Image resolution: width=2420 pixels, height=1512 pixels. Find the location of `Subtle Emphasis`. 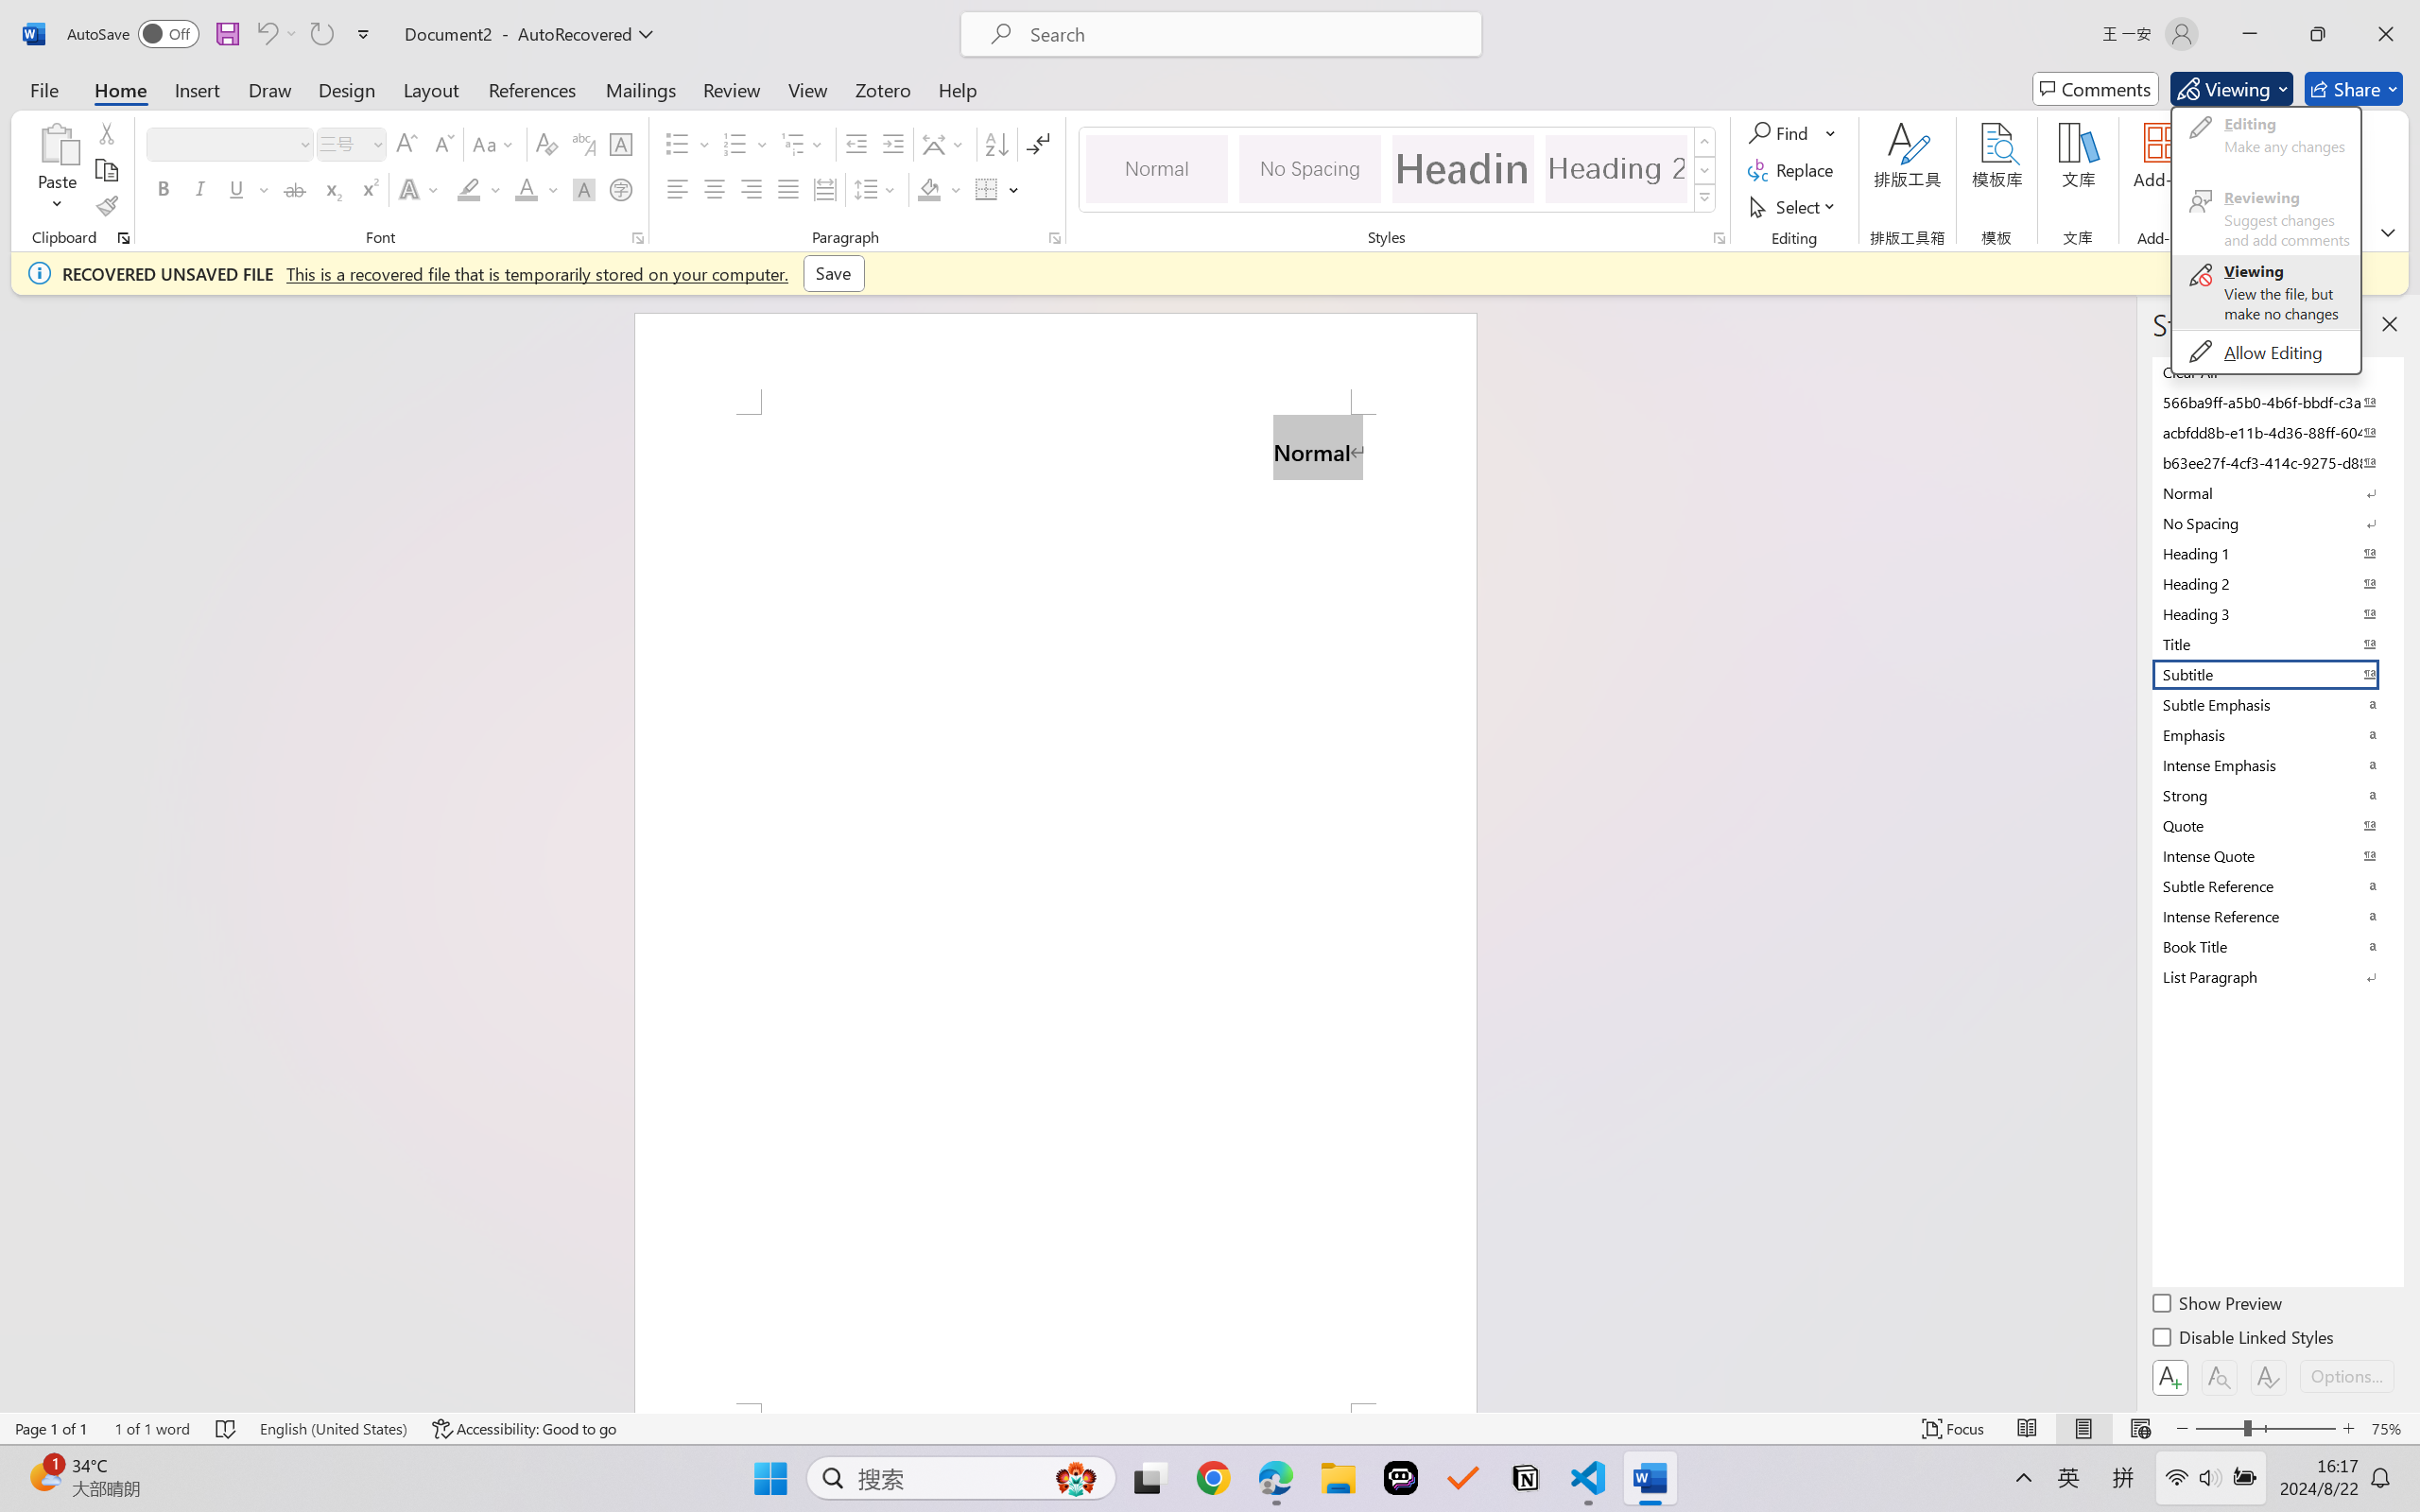

Subtle Emphasis is located at coordinates (2276, 704).